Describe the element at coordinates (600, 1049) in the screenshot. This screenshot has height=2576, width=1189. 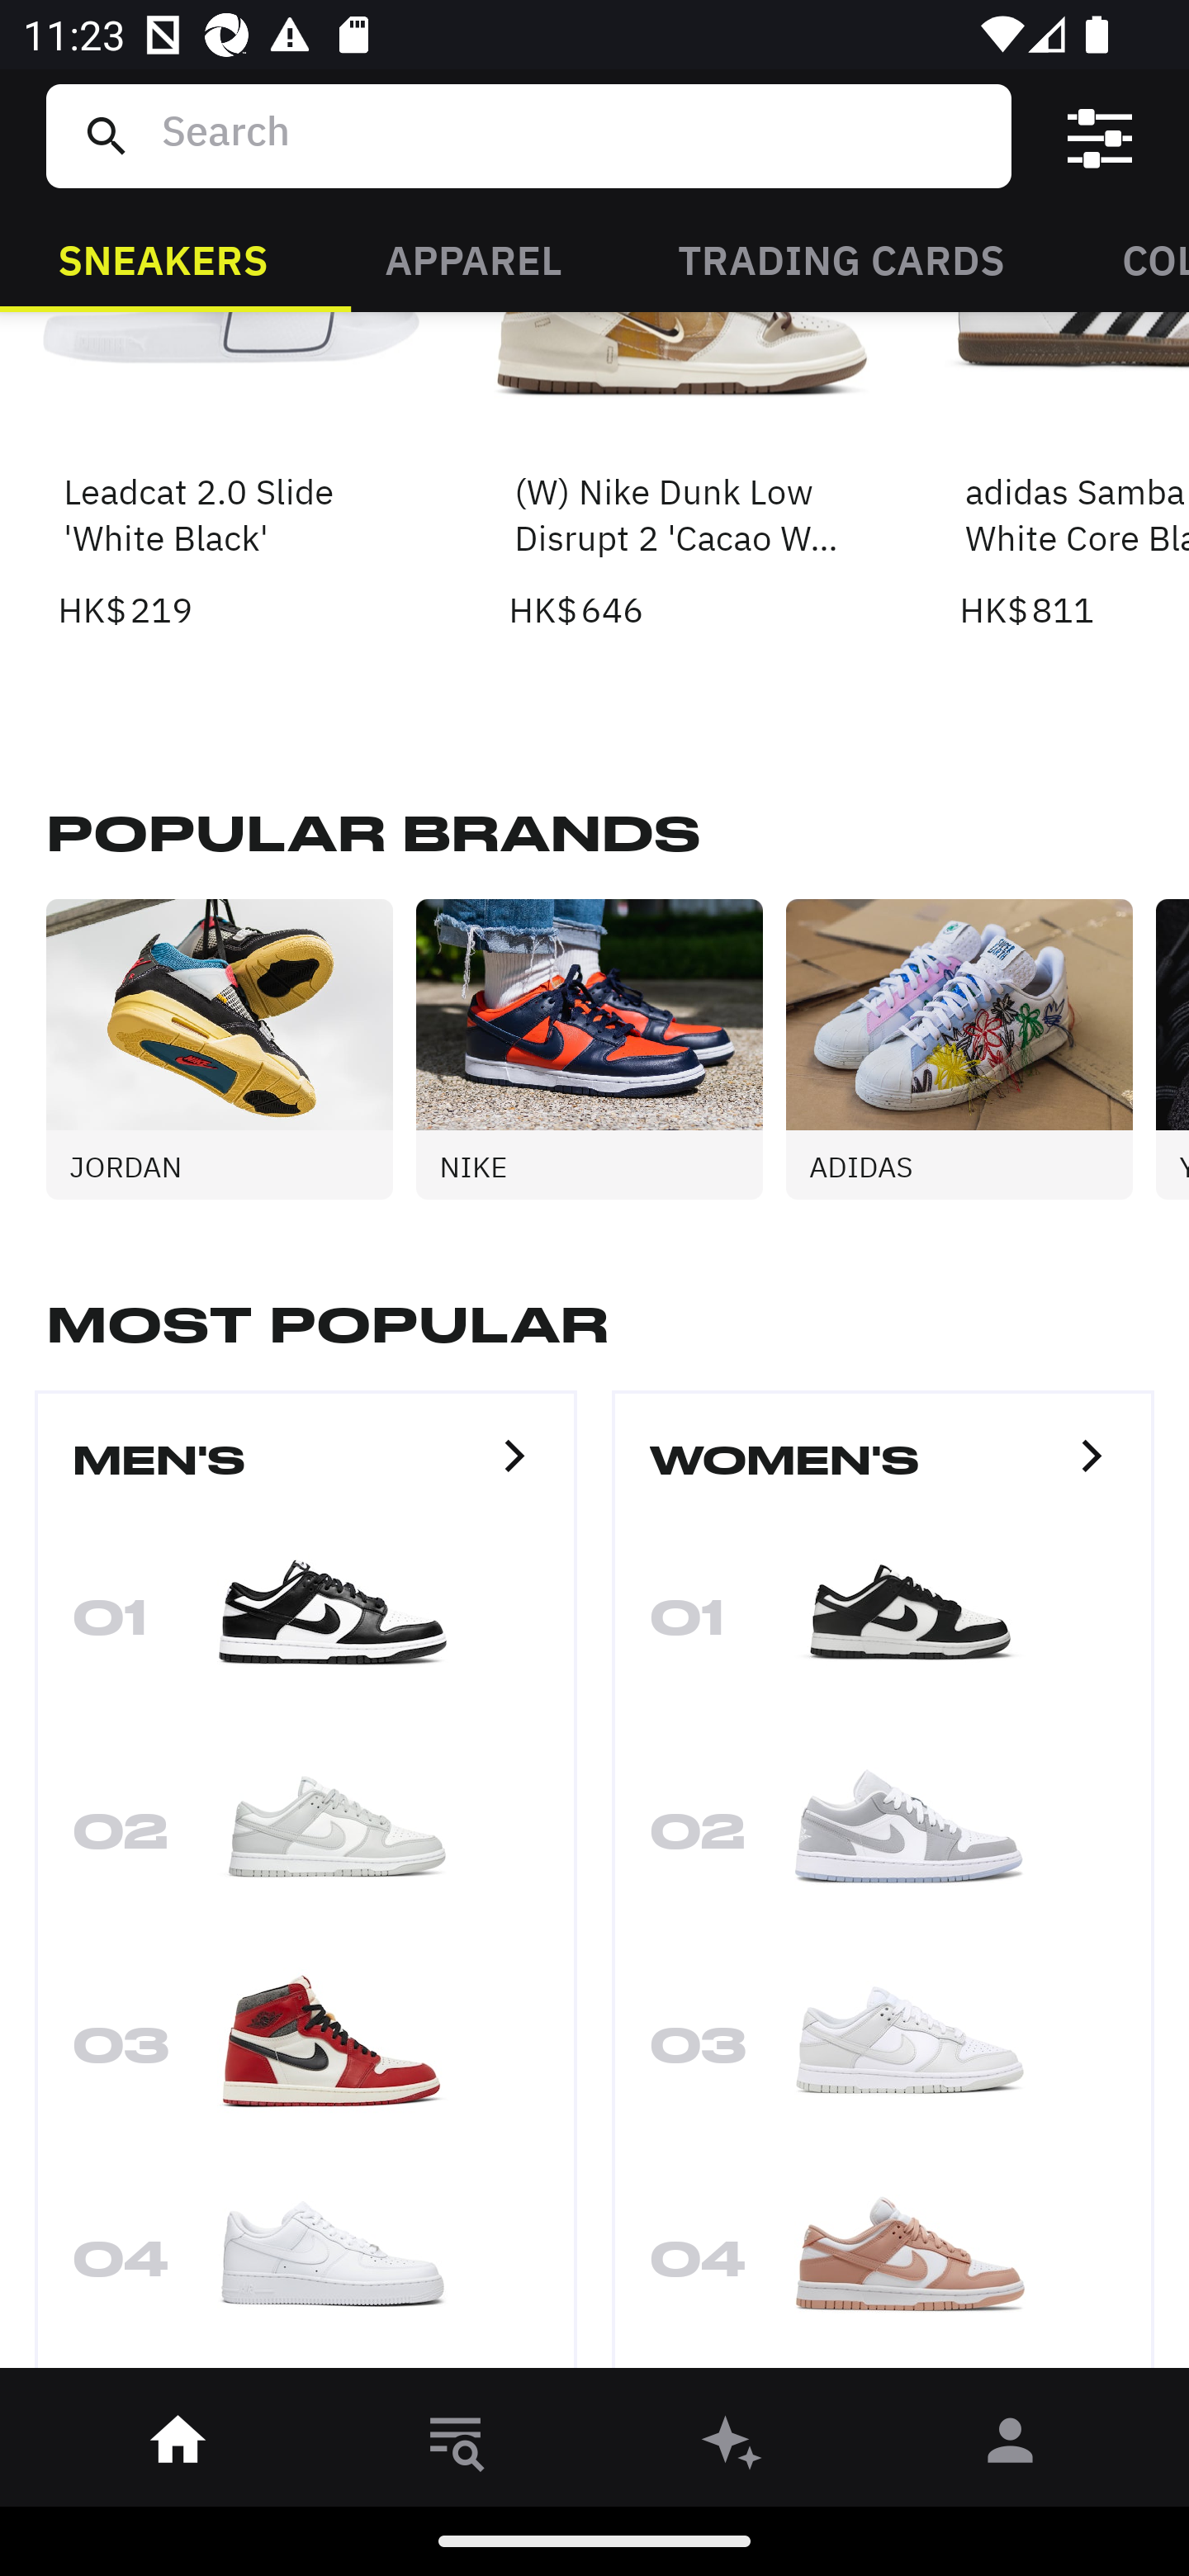
I see `NIKE` at that location.